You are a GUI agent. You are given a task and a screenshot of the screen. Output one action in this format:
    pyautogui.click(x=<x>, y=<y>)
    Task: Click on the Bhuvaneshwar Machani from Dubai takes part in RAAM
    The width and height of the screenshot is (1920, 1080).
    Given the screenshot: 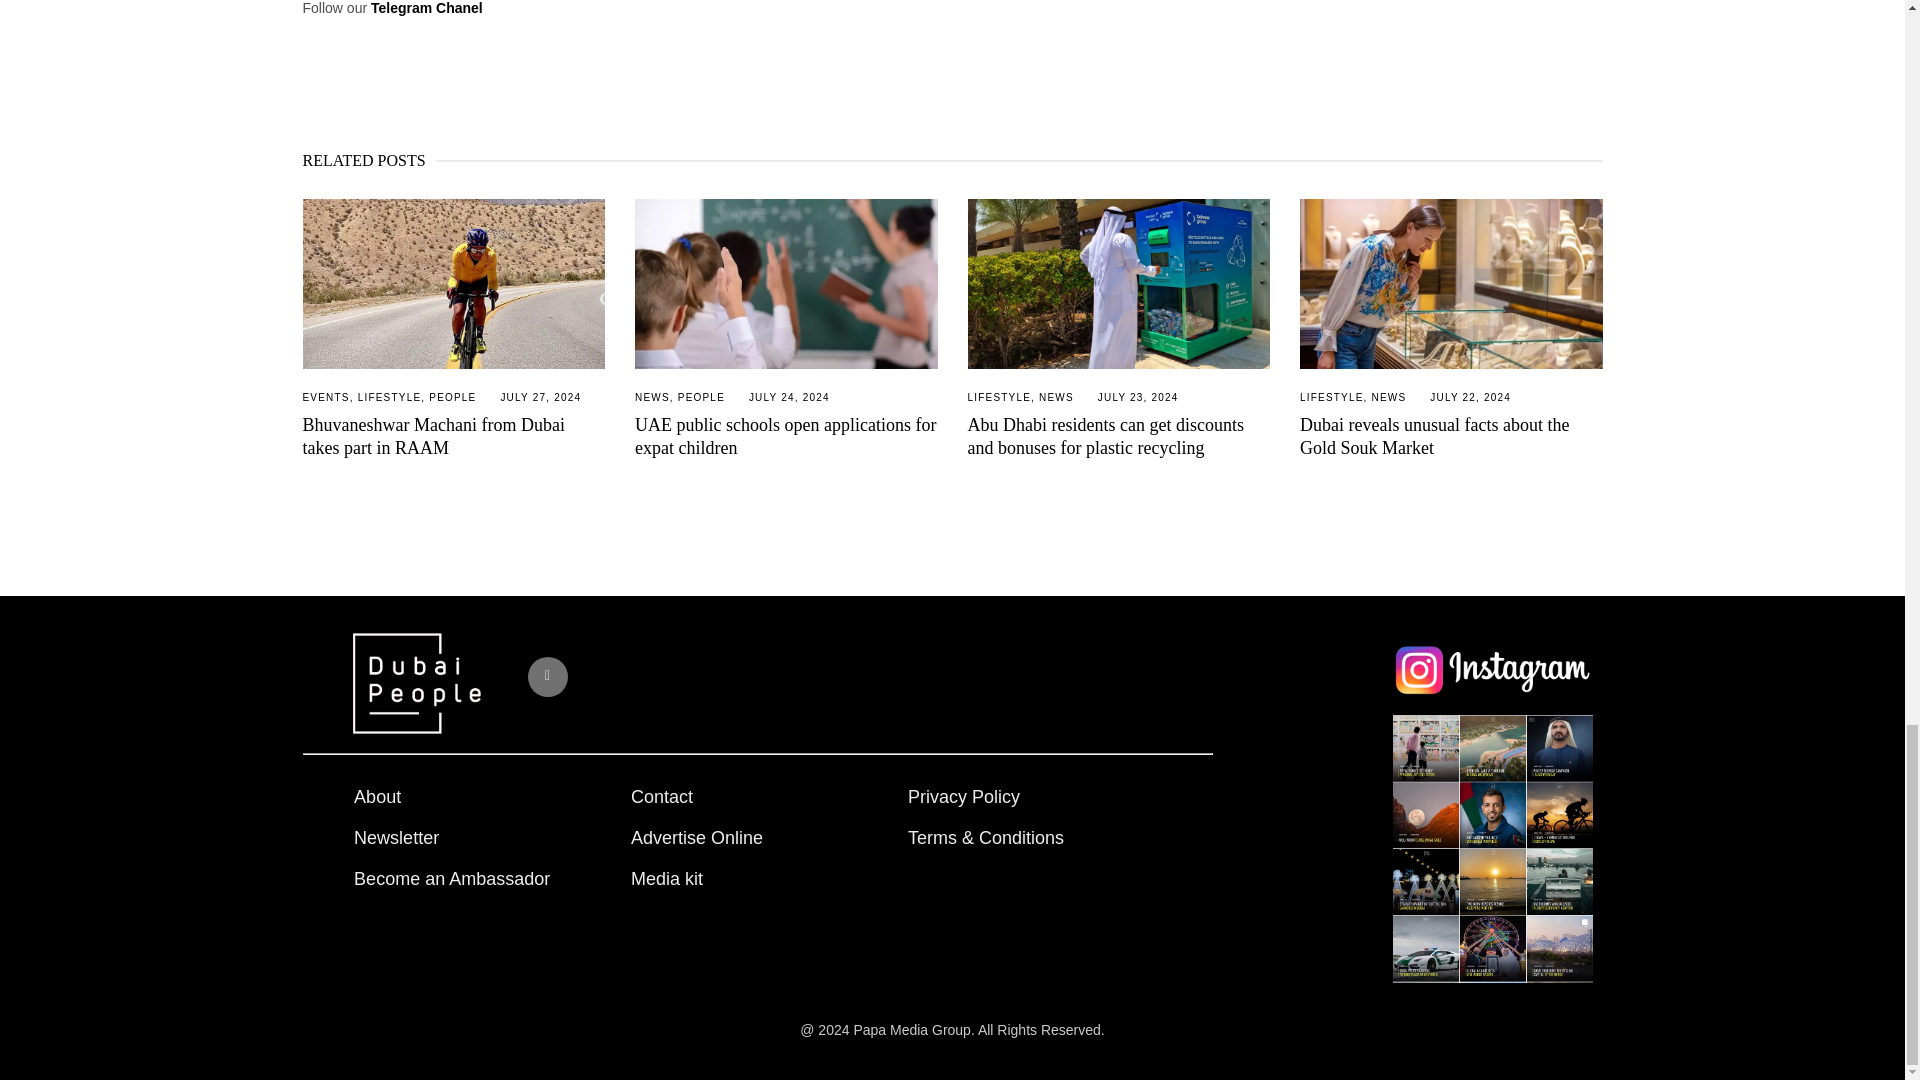 What is the action you would take?
    pyautogui.click(x=432, y=436)
    